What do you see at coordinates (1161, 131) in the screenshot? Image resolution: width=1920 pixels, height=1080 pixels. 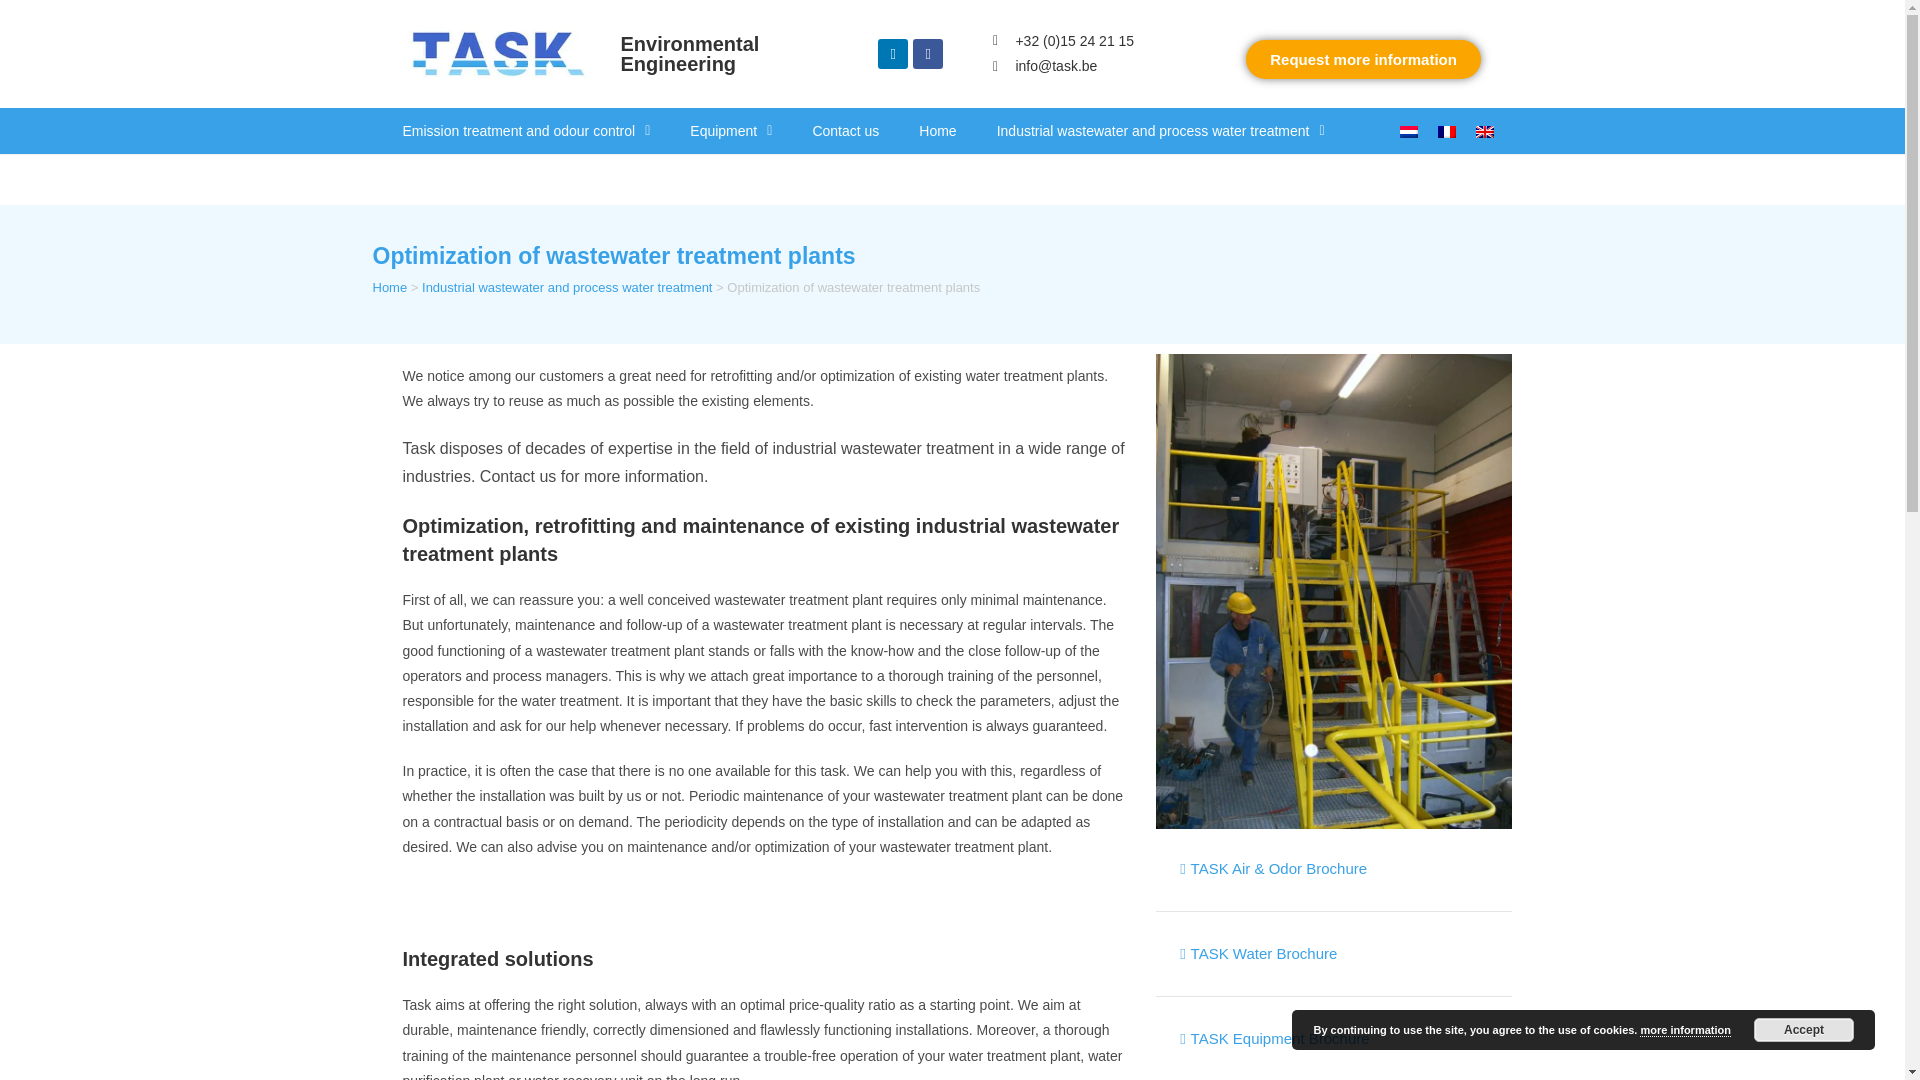 I see `Industrial wastewater and process water treatment` at bounding box center [1161, 131].